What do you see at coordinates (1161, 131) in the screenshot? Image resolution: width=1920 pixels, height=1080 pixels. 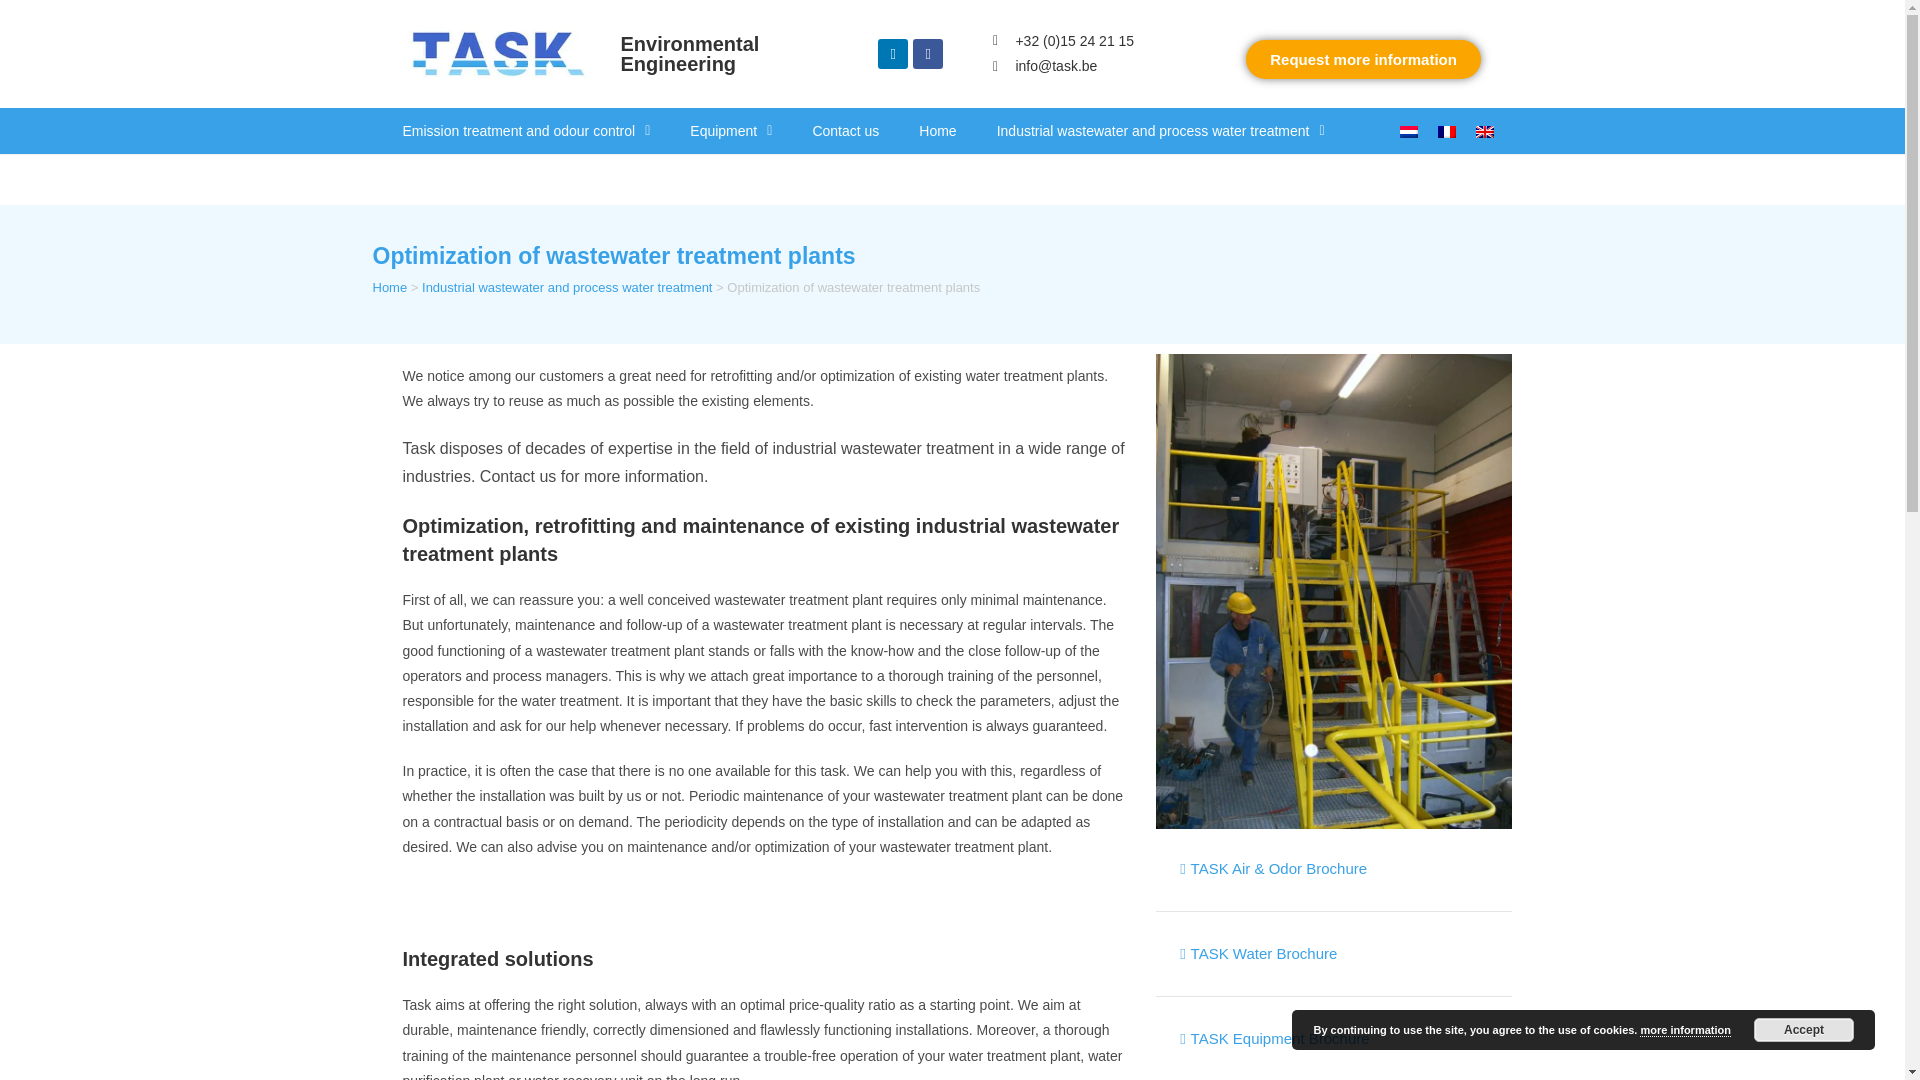 I see `Industrial wastewater and process water treatment` at bounding box center [1161, 131].